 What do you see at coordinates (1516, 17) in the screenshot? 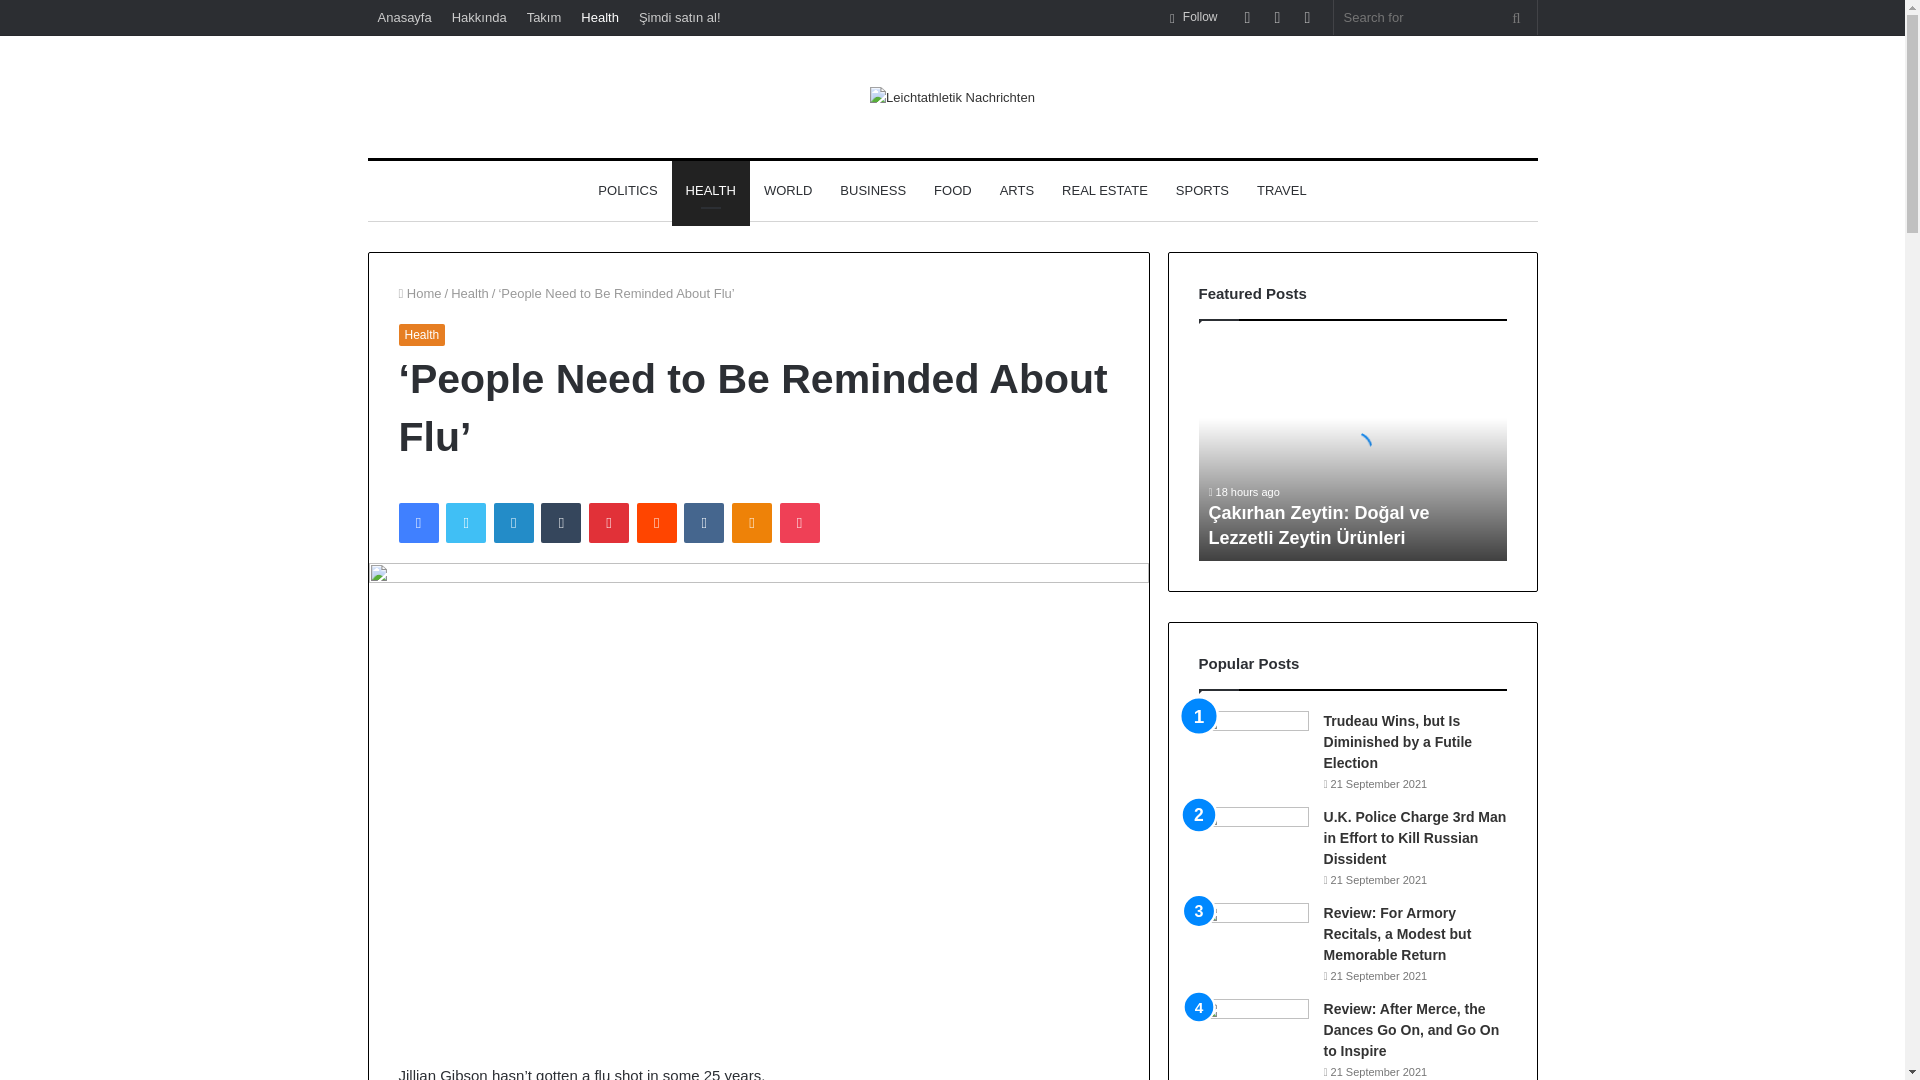
I see `Search for` at bounding box center [1516, 17].